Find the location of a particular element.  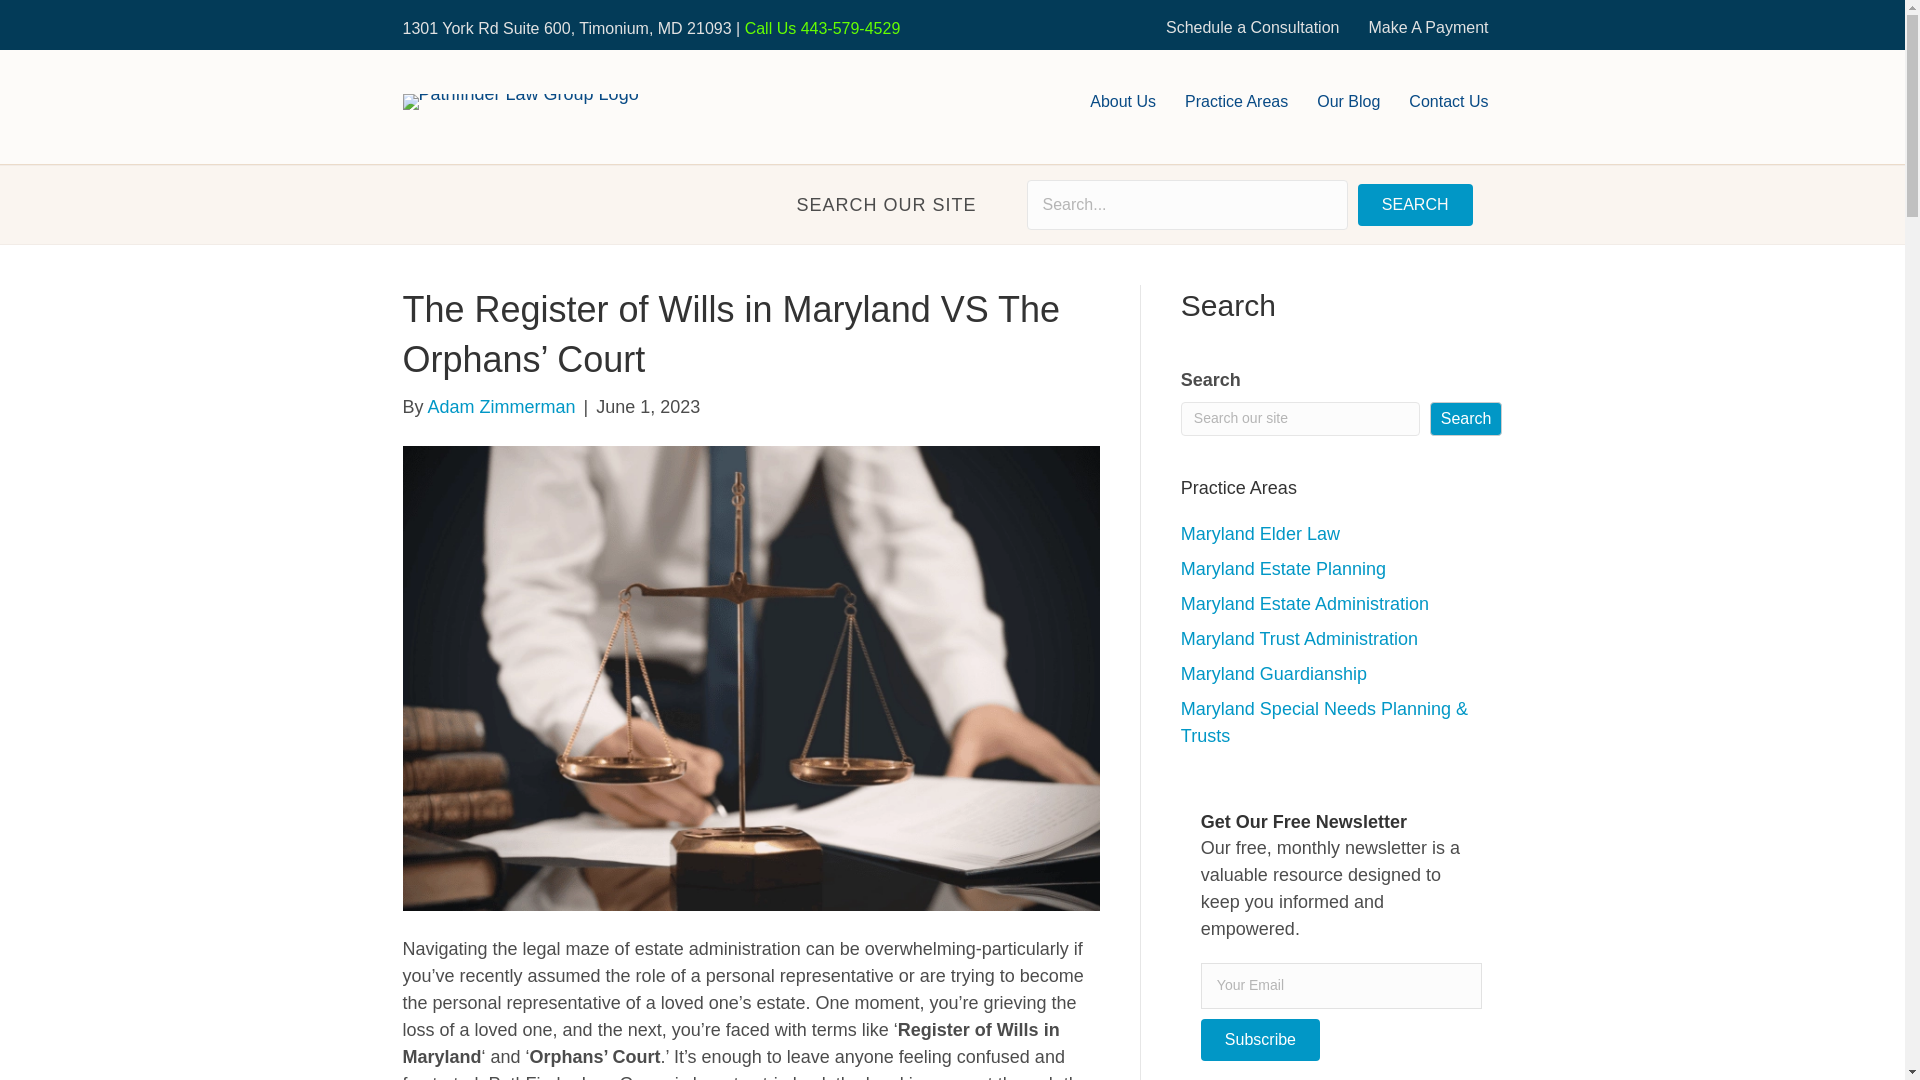

Contact Us is located at coordinates (1448, 102).